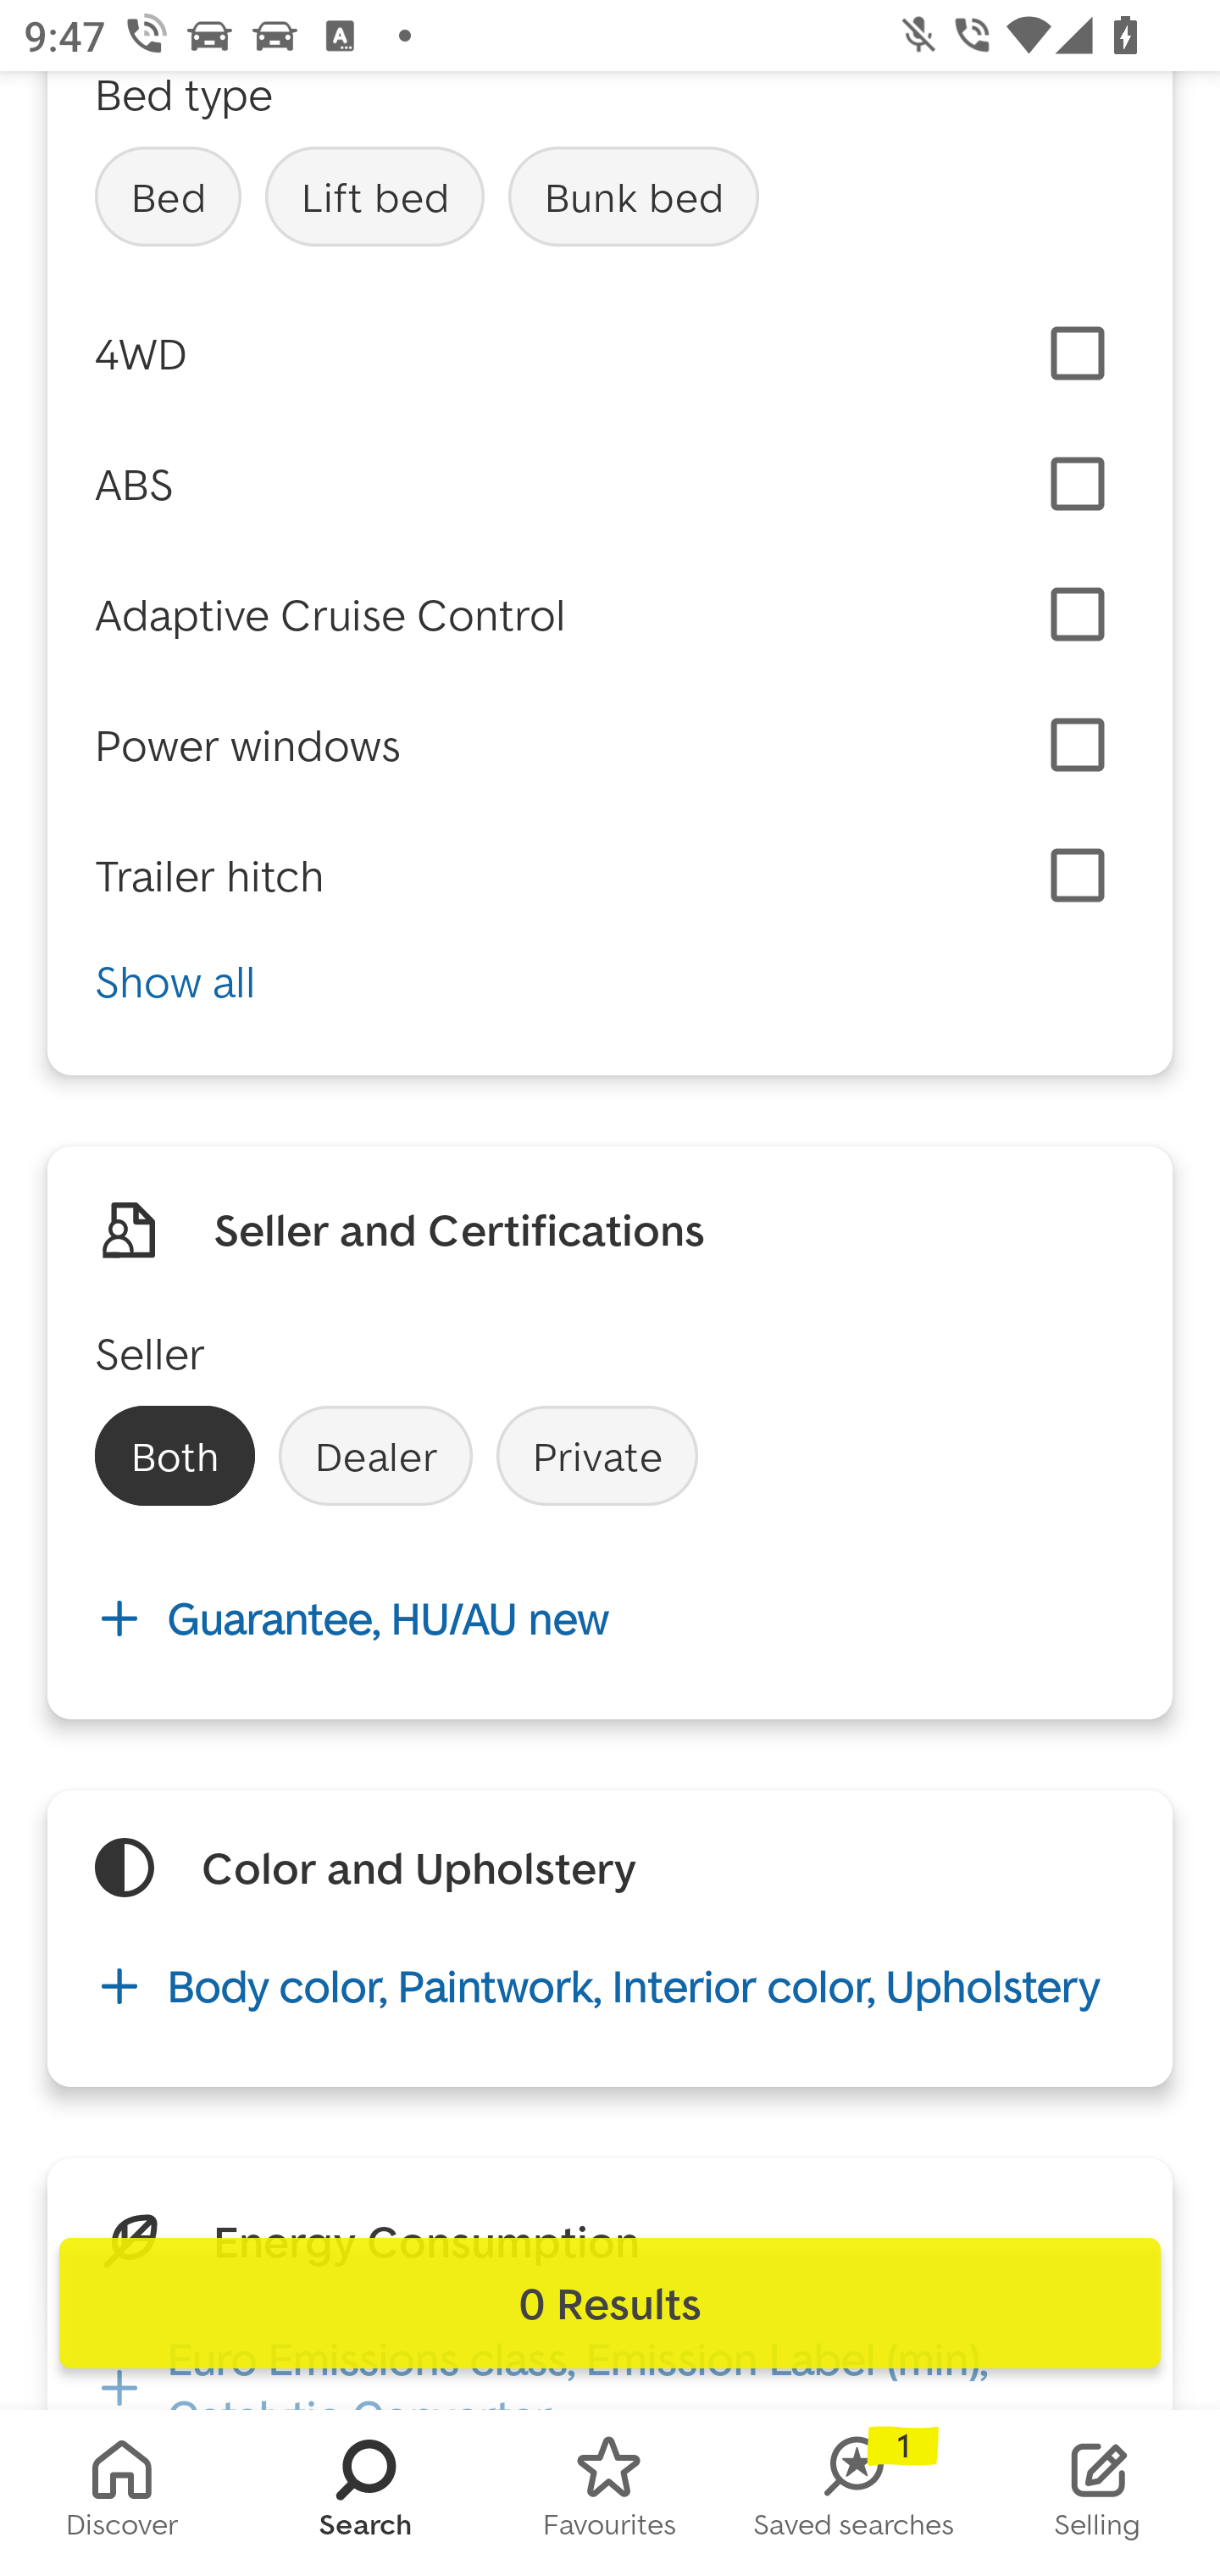 This screenshot has width=1220, height=2576. I want to click on ABS, so click(134, 484).